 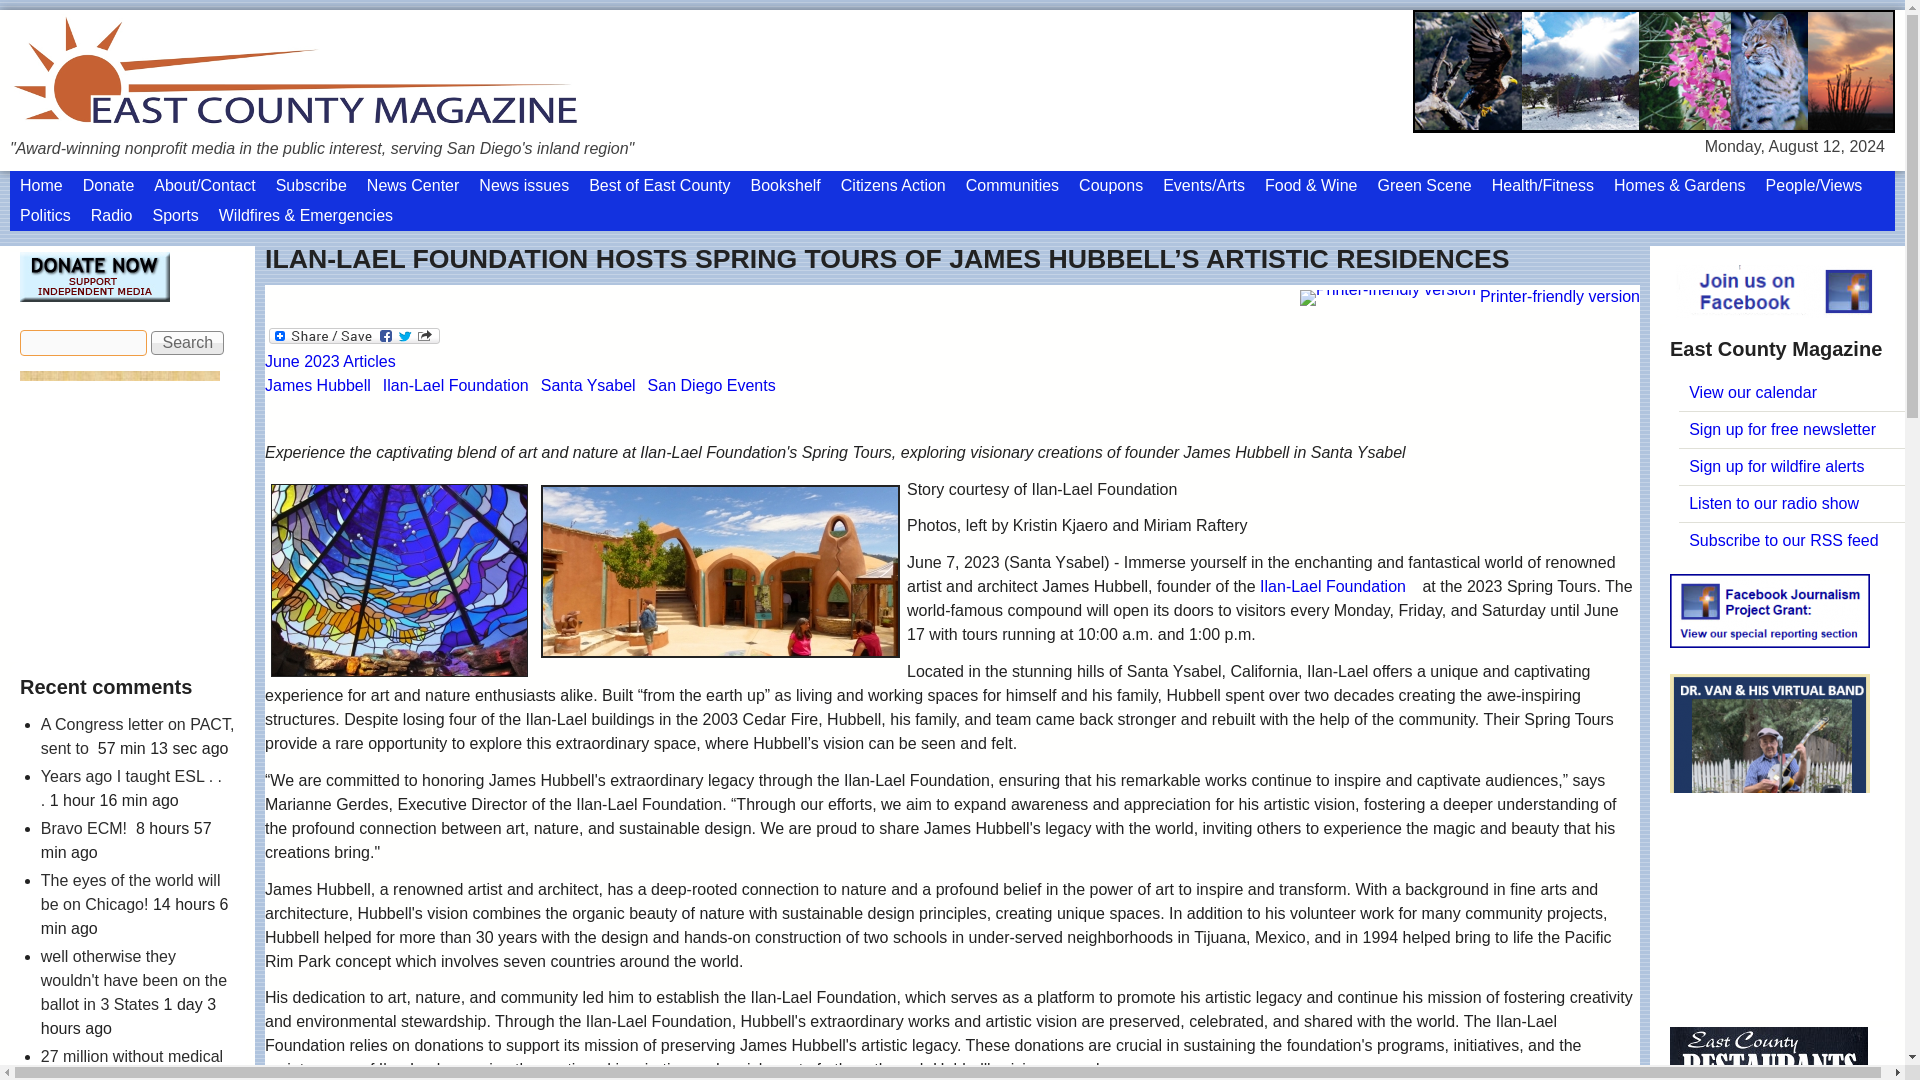 I want to click on News issues, so click(x=524, y=185).